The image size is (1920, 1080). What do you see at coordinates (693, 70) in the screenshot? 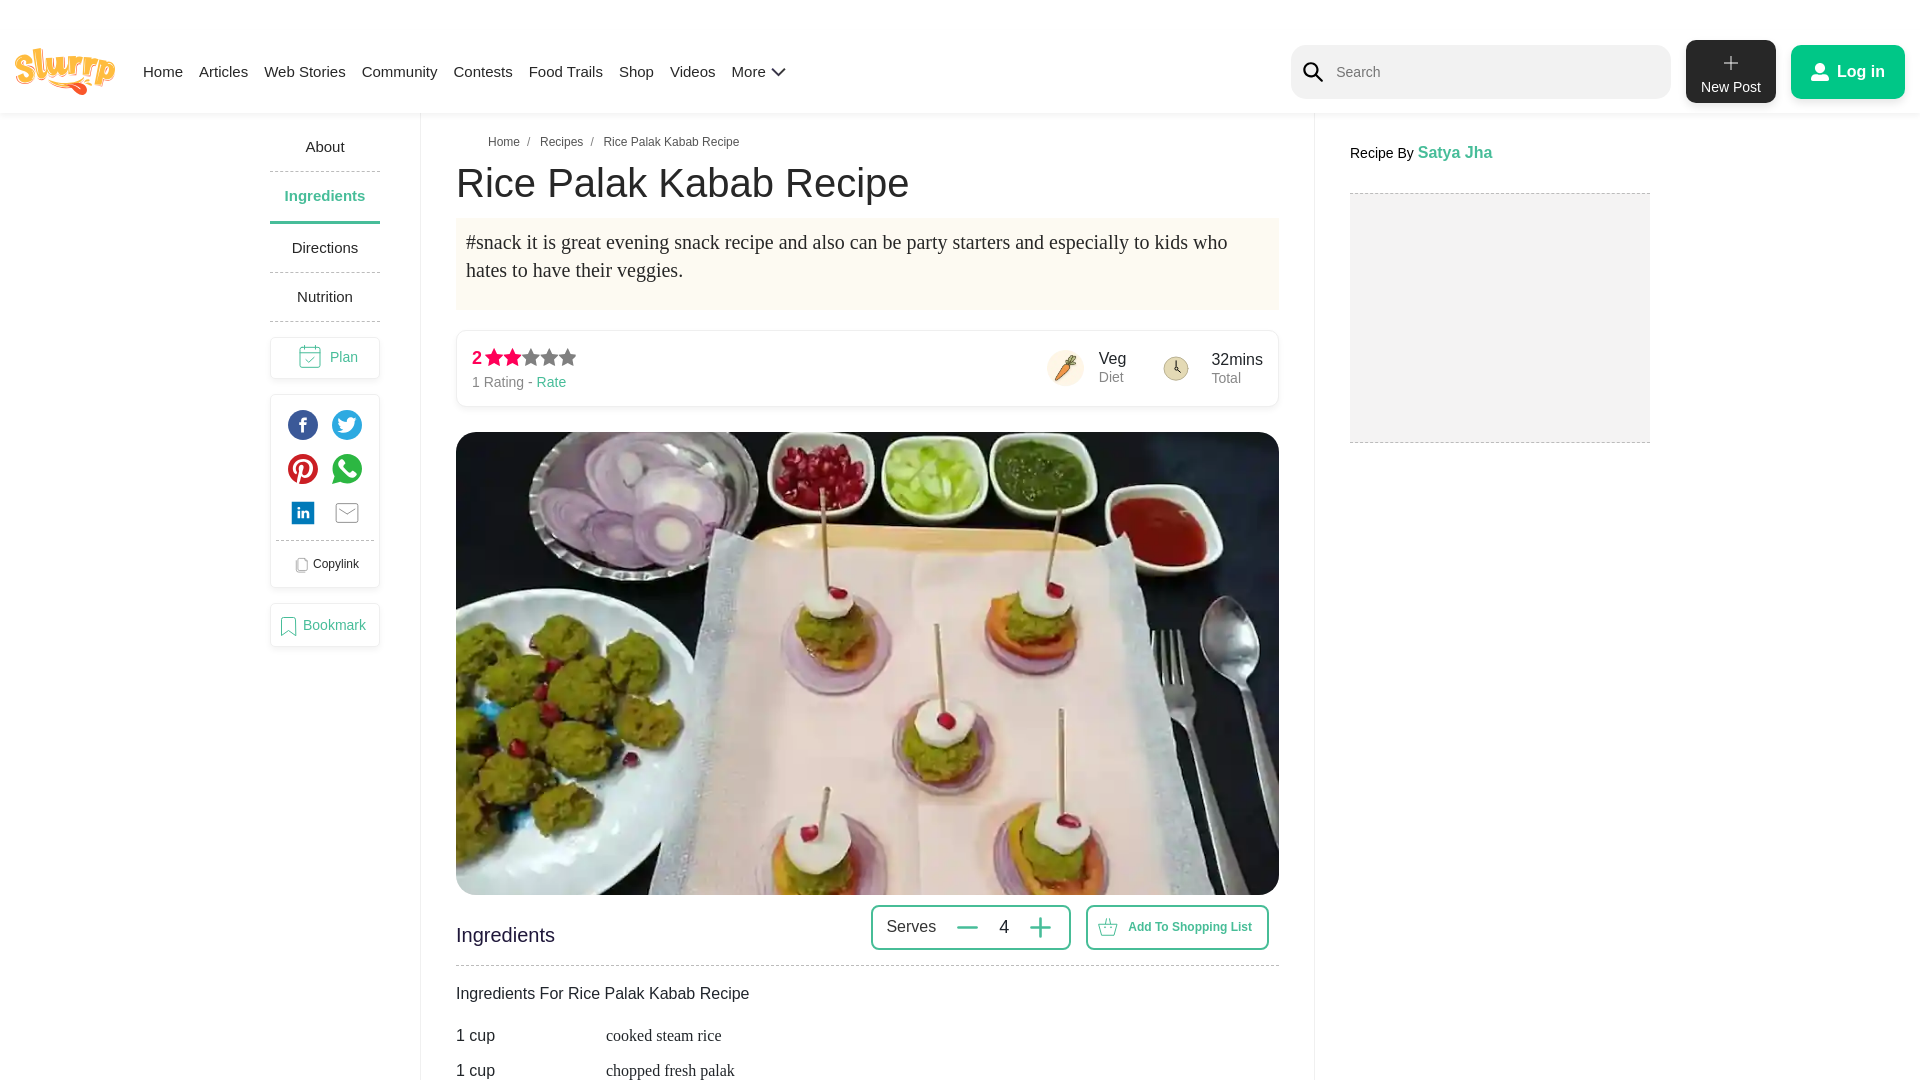
I see `Videos` at bounding box center [693, 70].